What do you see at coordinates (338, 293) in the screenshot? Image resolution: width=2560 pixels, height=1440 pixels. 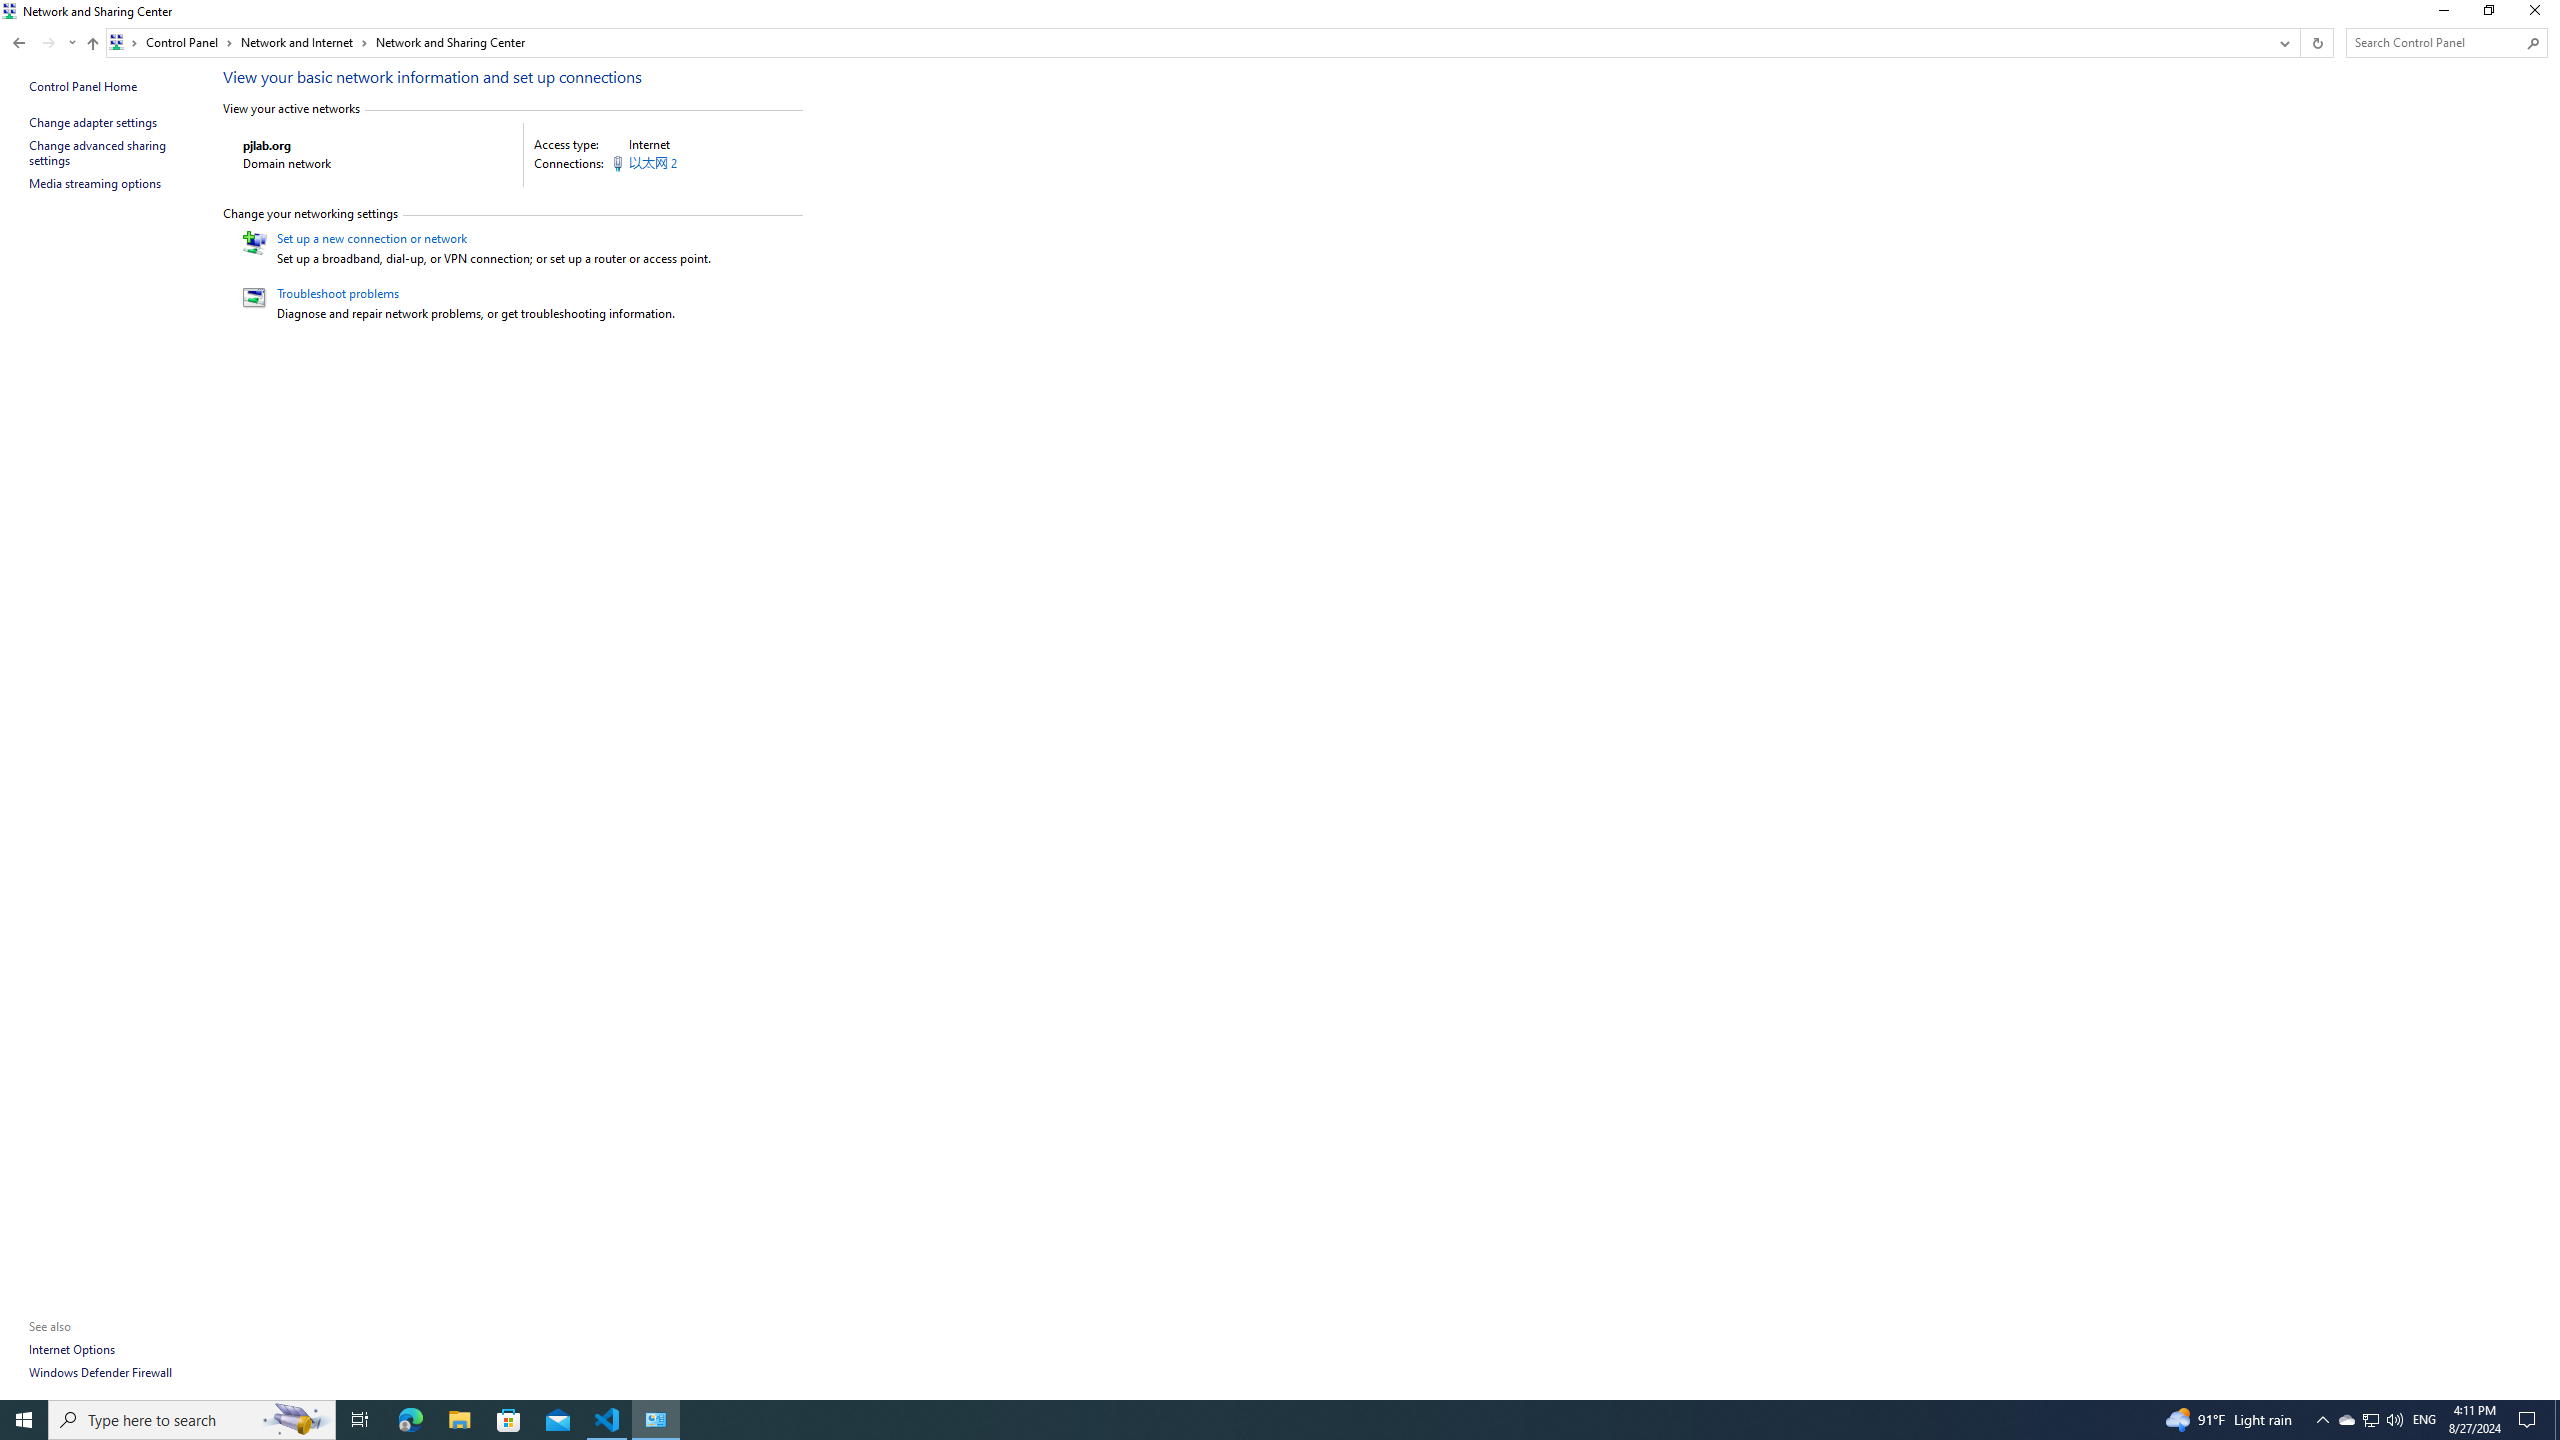 I see `Troubleshoot problems` at bounding box center [338, 293].